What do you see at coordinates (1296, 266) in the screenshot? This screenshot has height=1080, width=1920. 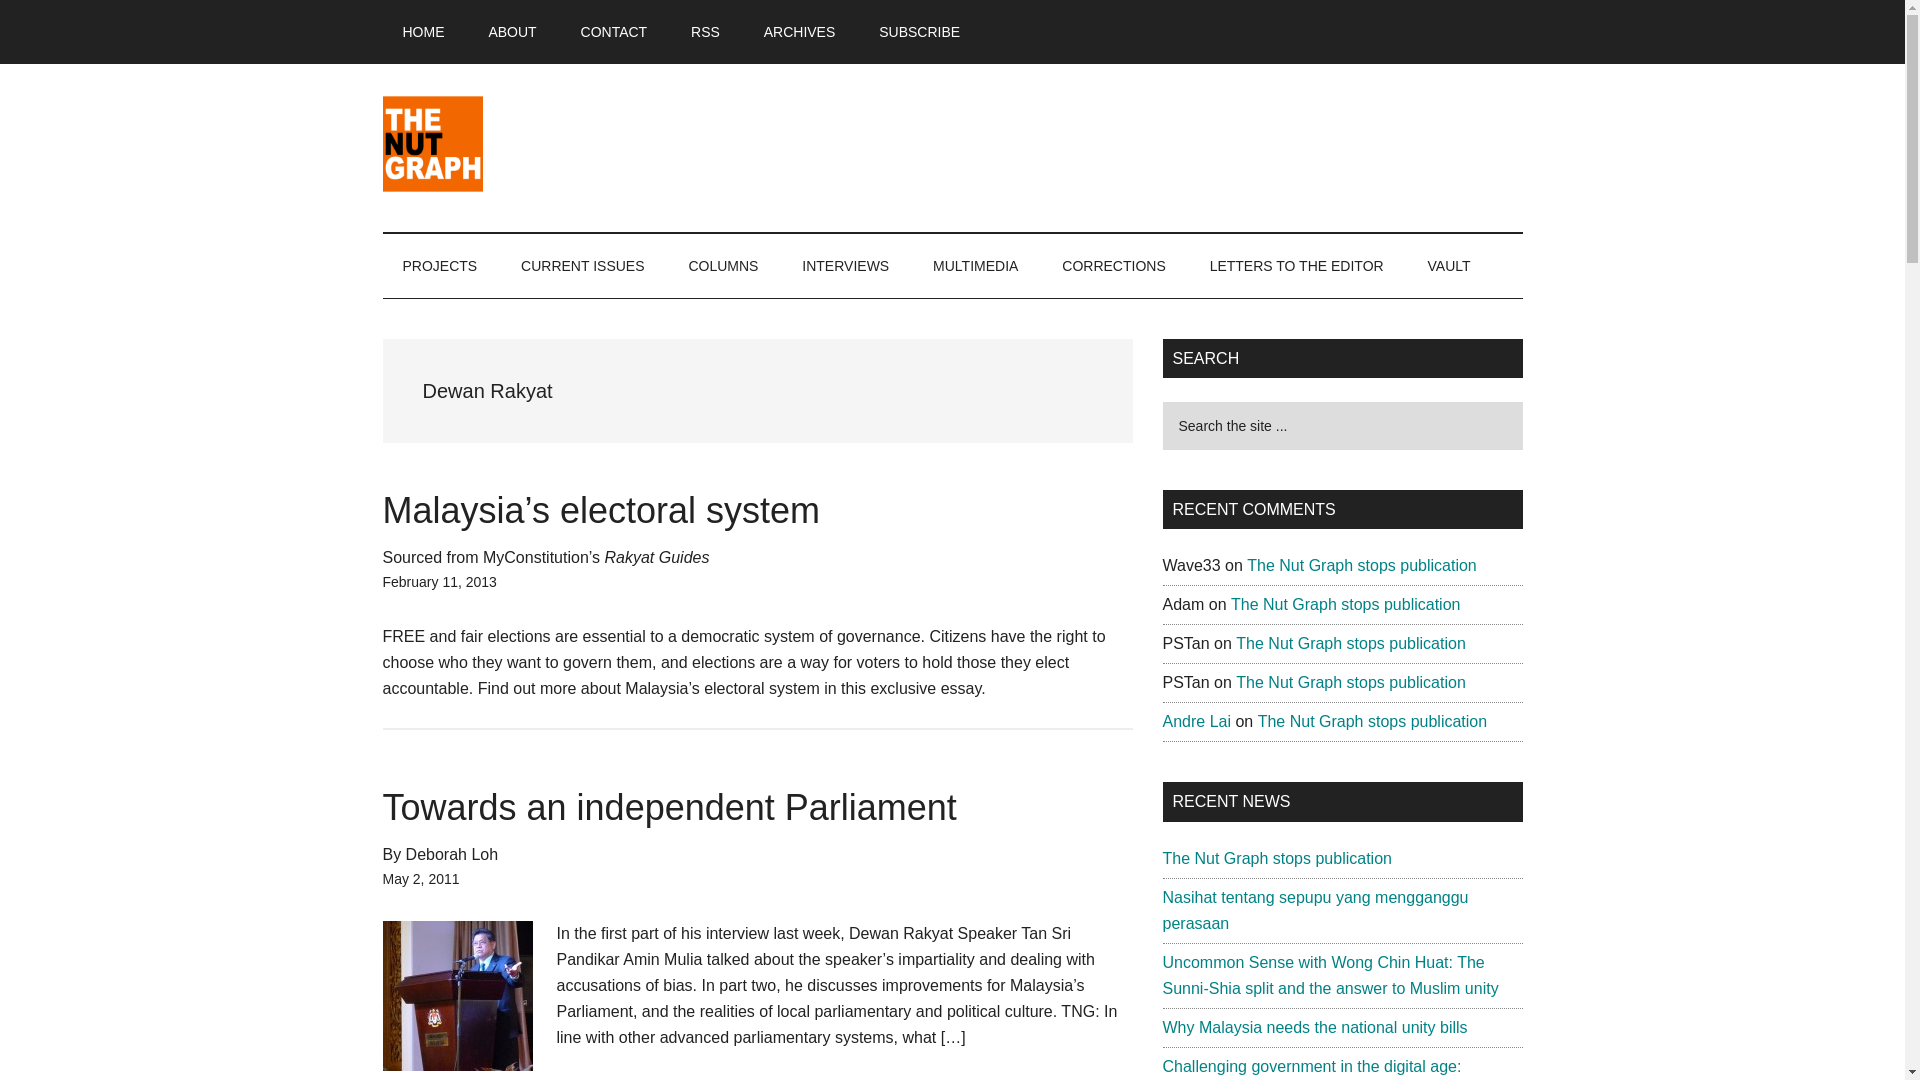 I see `LETTERS TO THE EDITOR` at bounding box center [1296, 266].